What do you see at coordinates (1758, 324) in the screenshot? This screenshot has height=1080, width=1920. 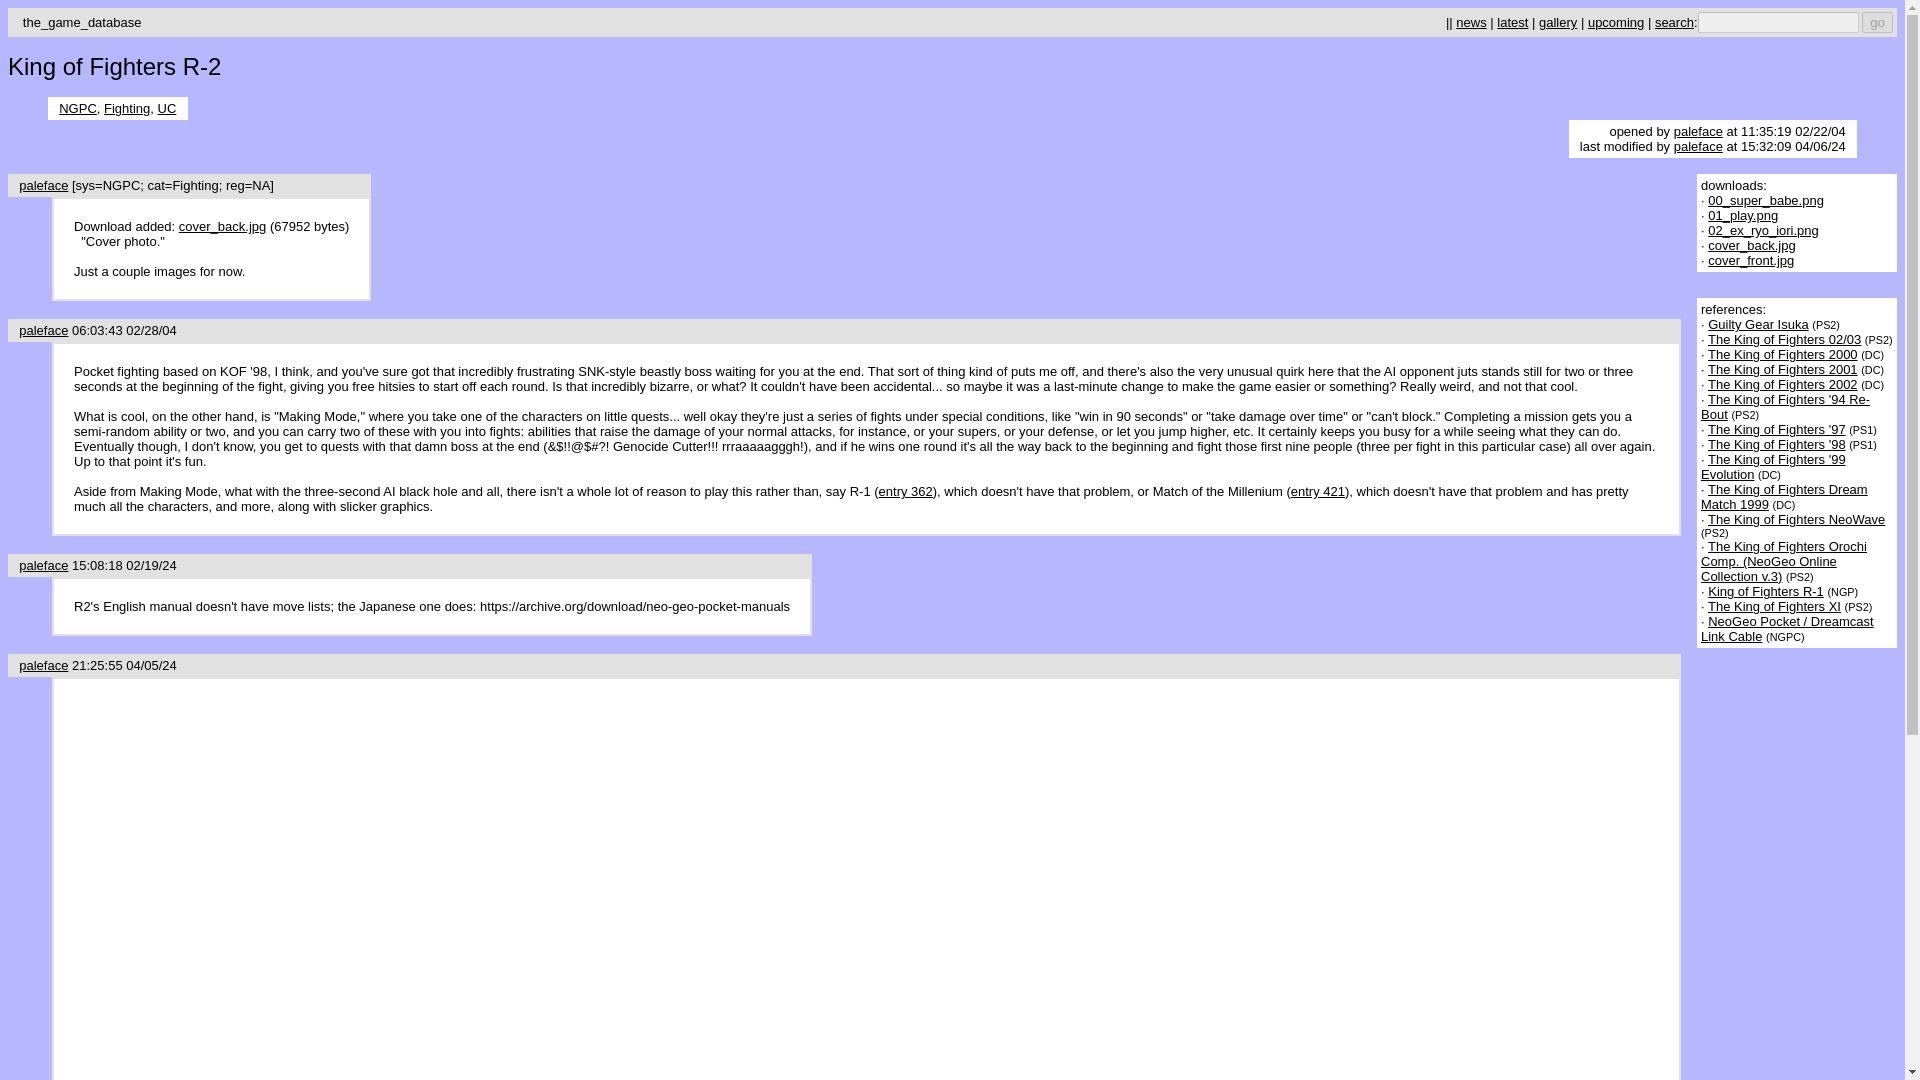 I see `Guilty Gear Isuka` at bounding box center [1758, 324].